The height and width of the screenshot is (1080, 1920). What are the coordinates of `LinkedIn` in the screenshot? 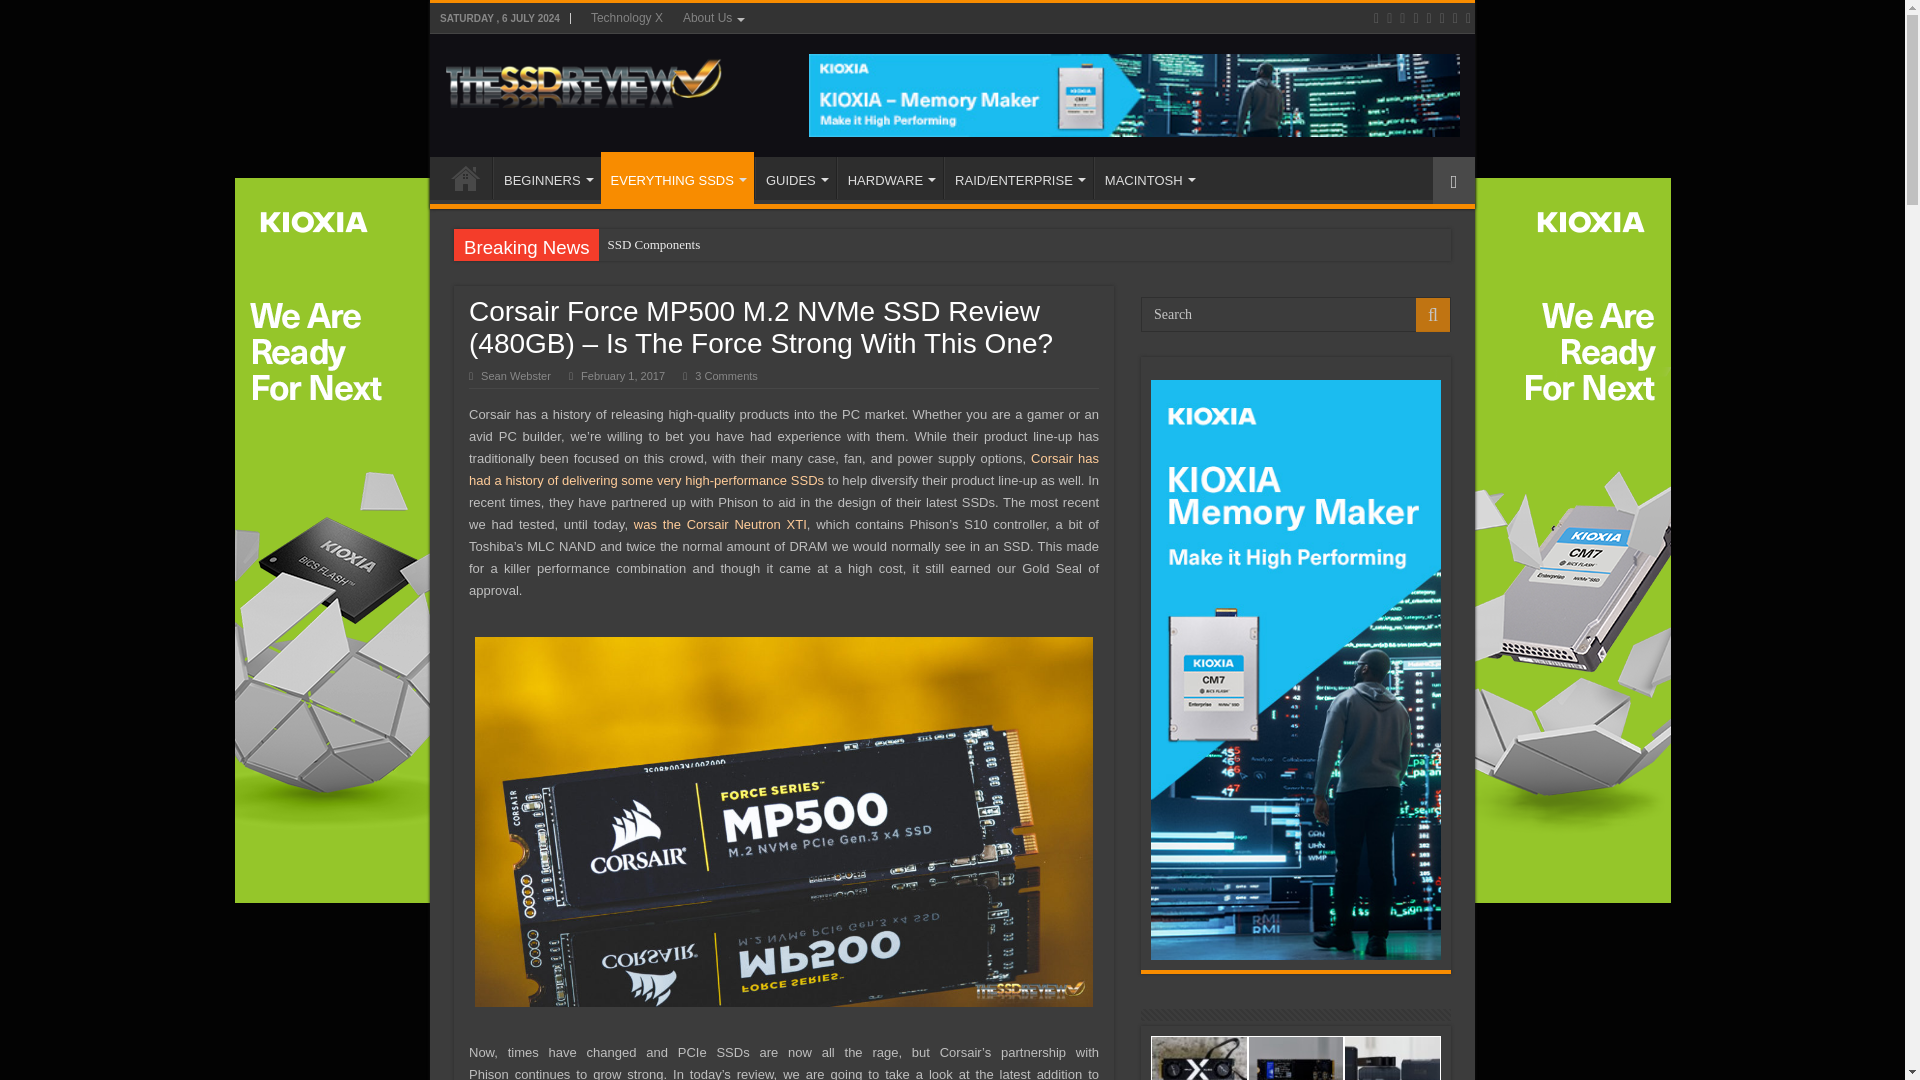 It's located at (1416, 18).